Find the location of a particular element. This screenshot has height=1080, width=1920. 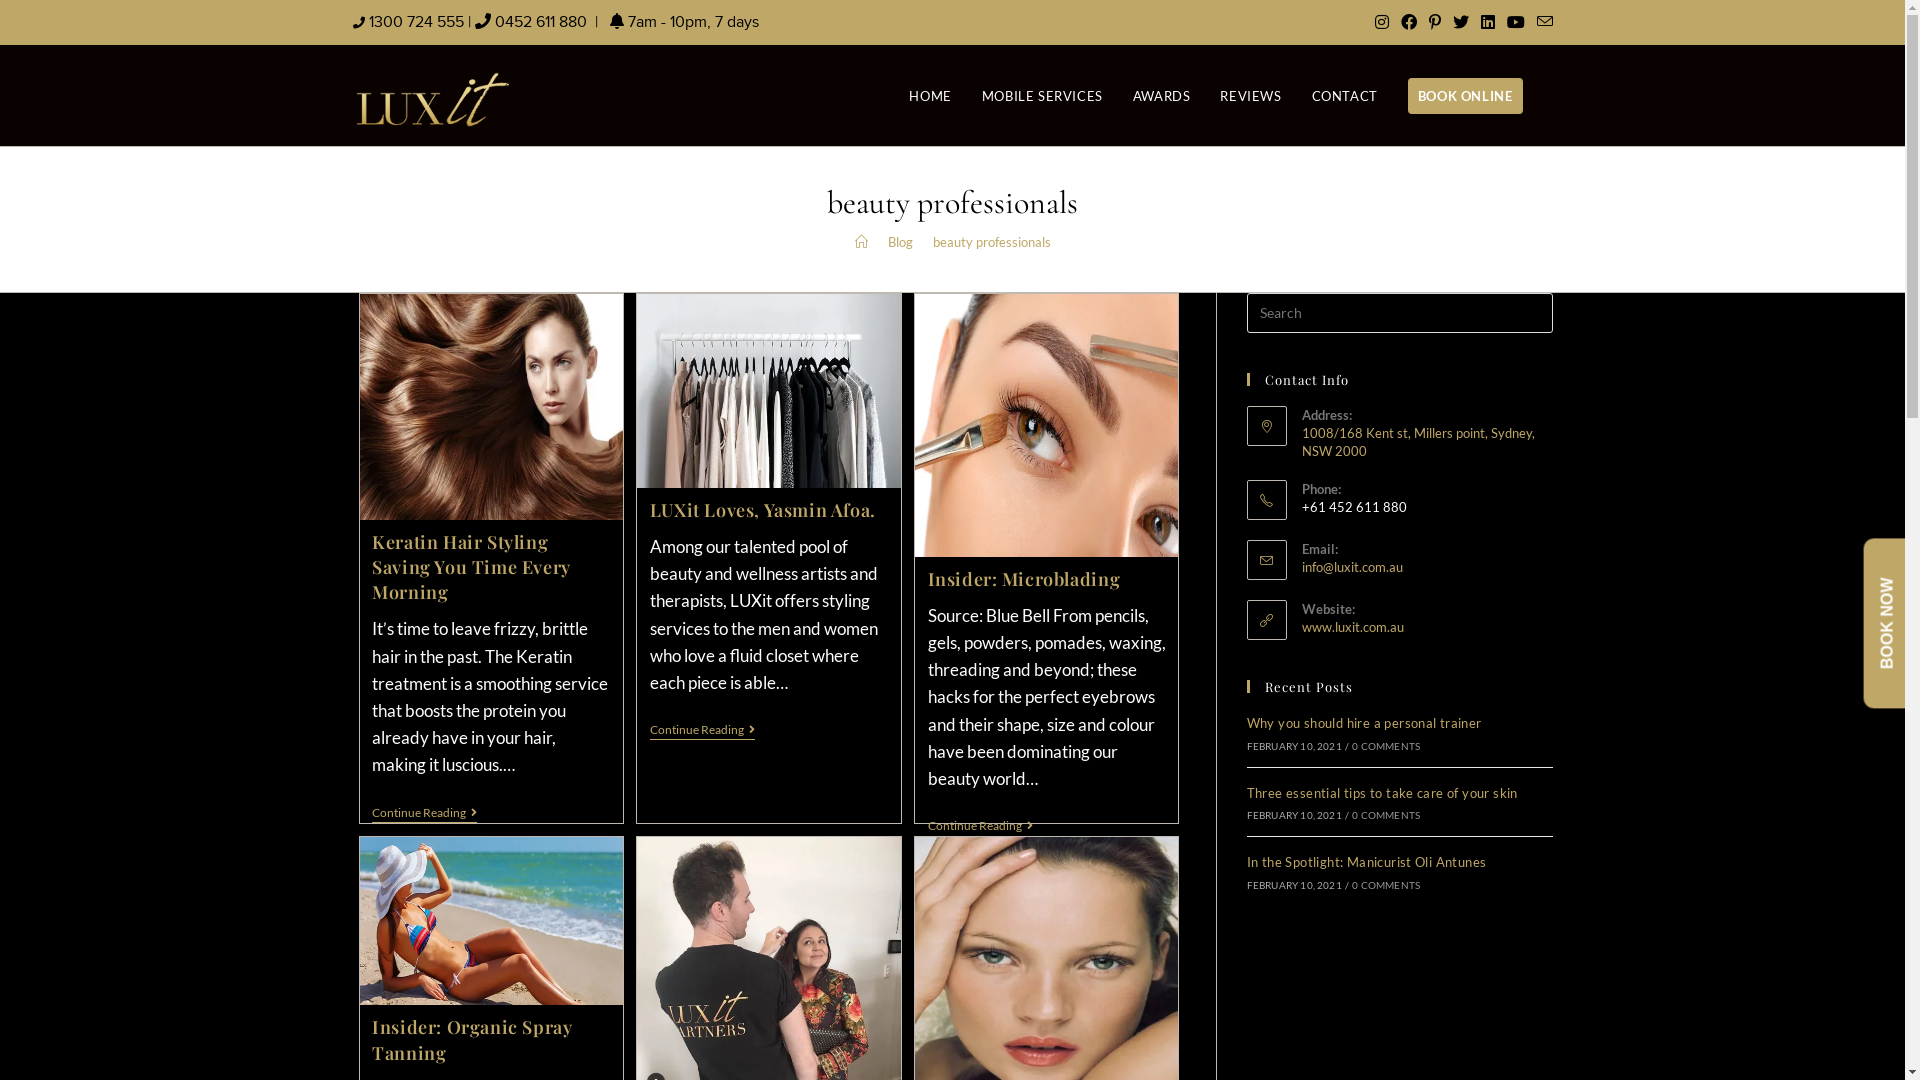

Blog is located at coordinates (900, 242).